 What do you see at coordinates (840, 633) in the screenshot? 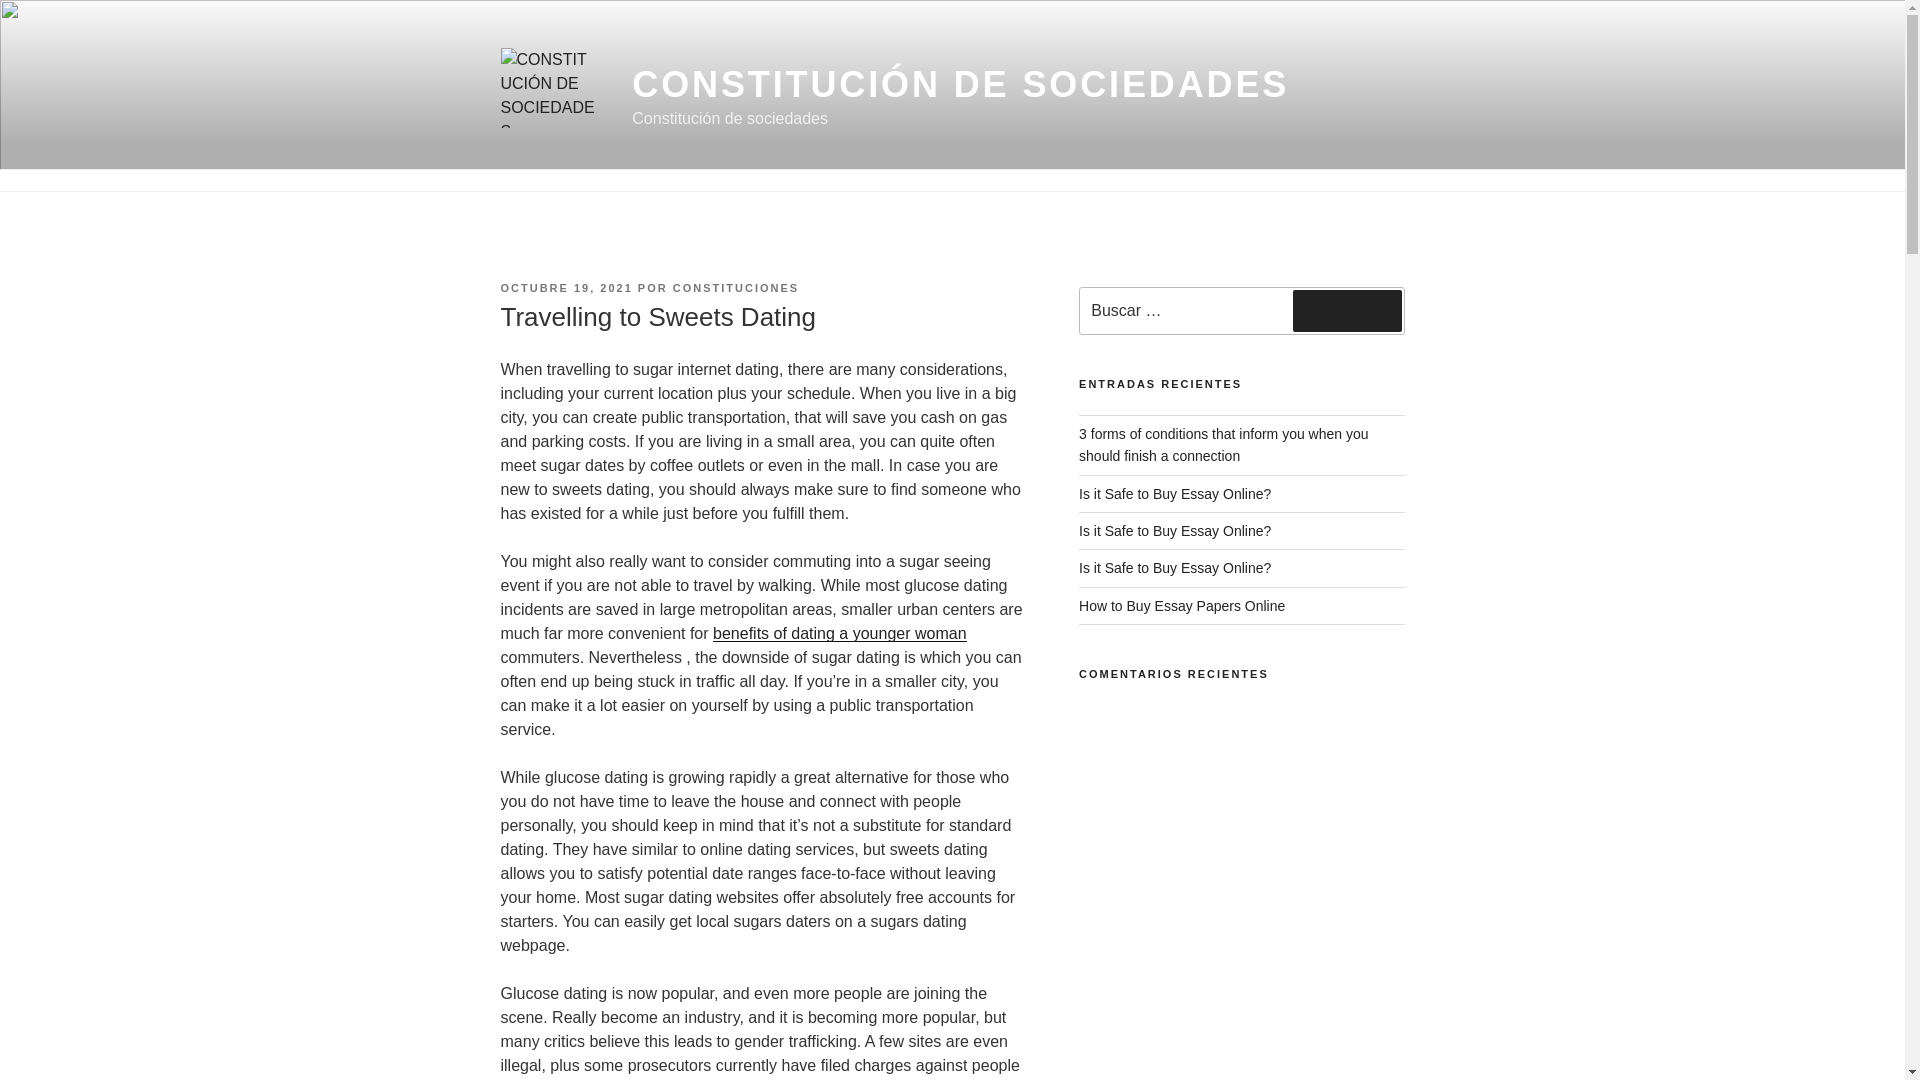
I see `benefits of dating a younger woman` at bounding box center [840, 633].